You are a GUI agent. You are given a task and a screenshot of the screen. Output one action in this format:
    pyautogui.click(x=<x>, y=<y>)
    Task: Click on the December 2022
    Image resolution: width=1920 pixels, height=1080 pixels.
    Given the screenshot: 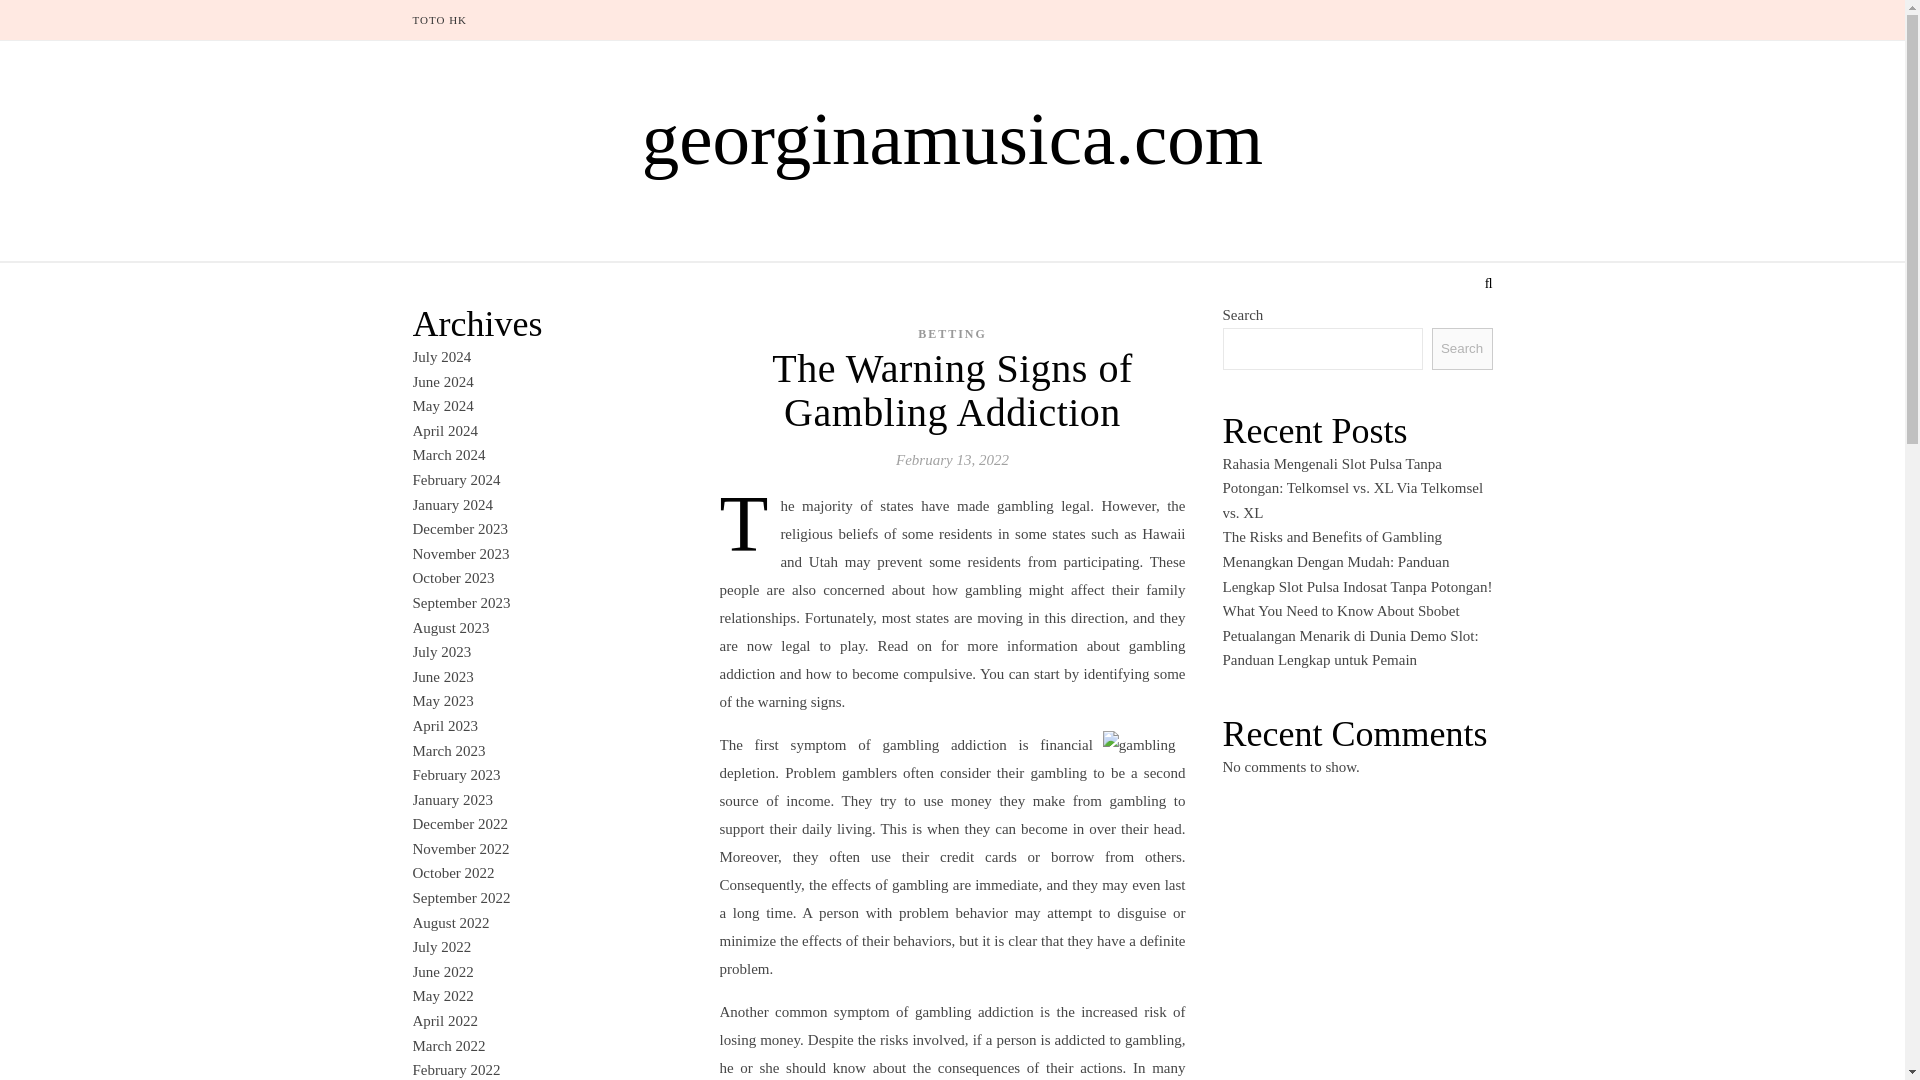 What is the action you would take?
    pyautogui.click(x=459, y=824)
    